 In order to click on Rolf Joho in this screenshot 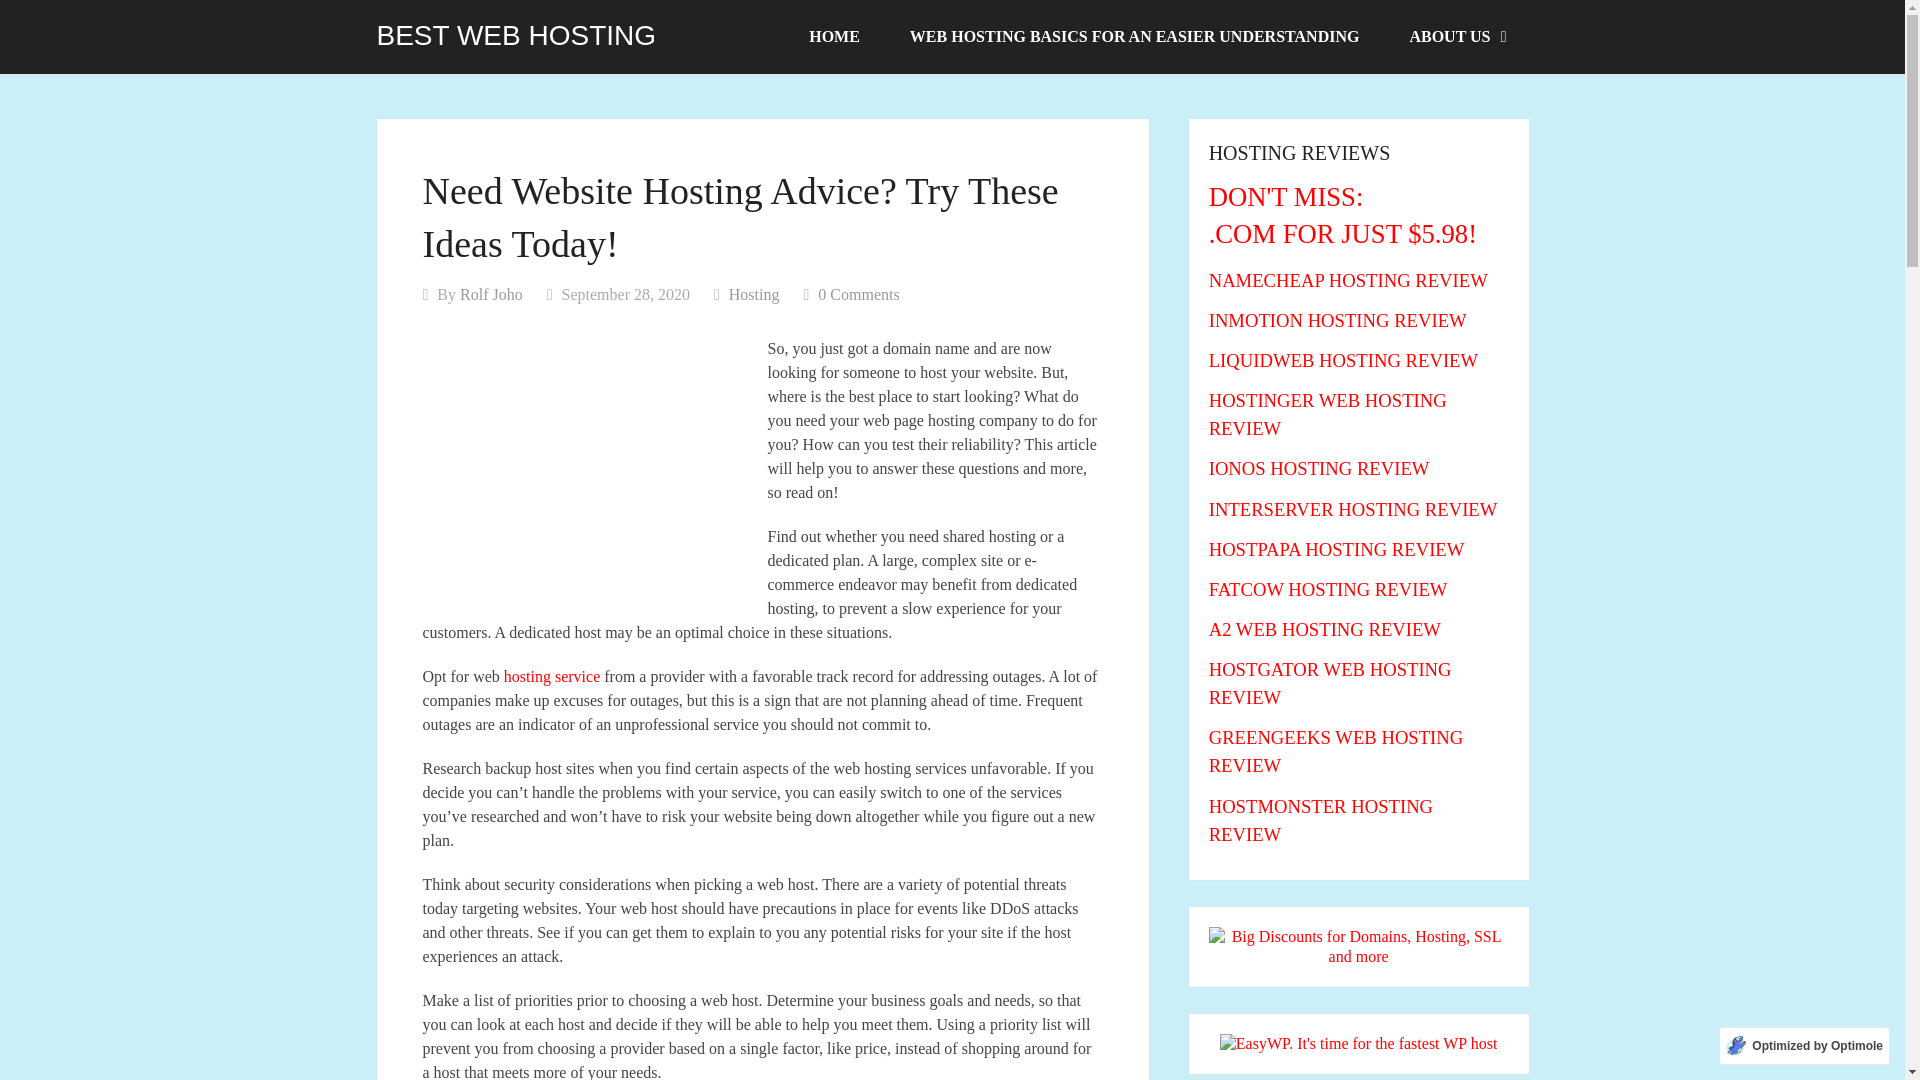, I will do `click(491, 294)`.